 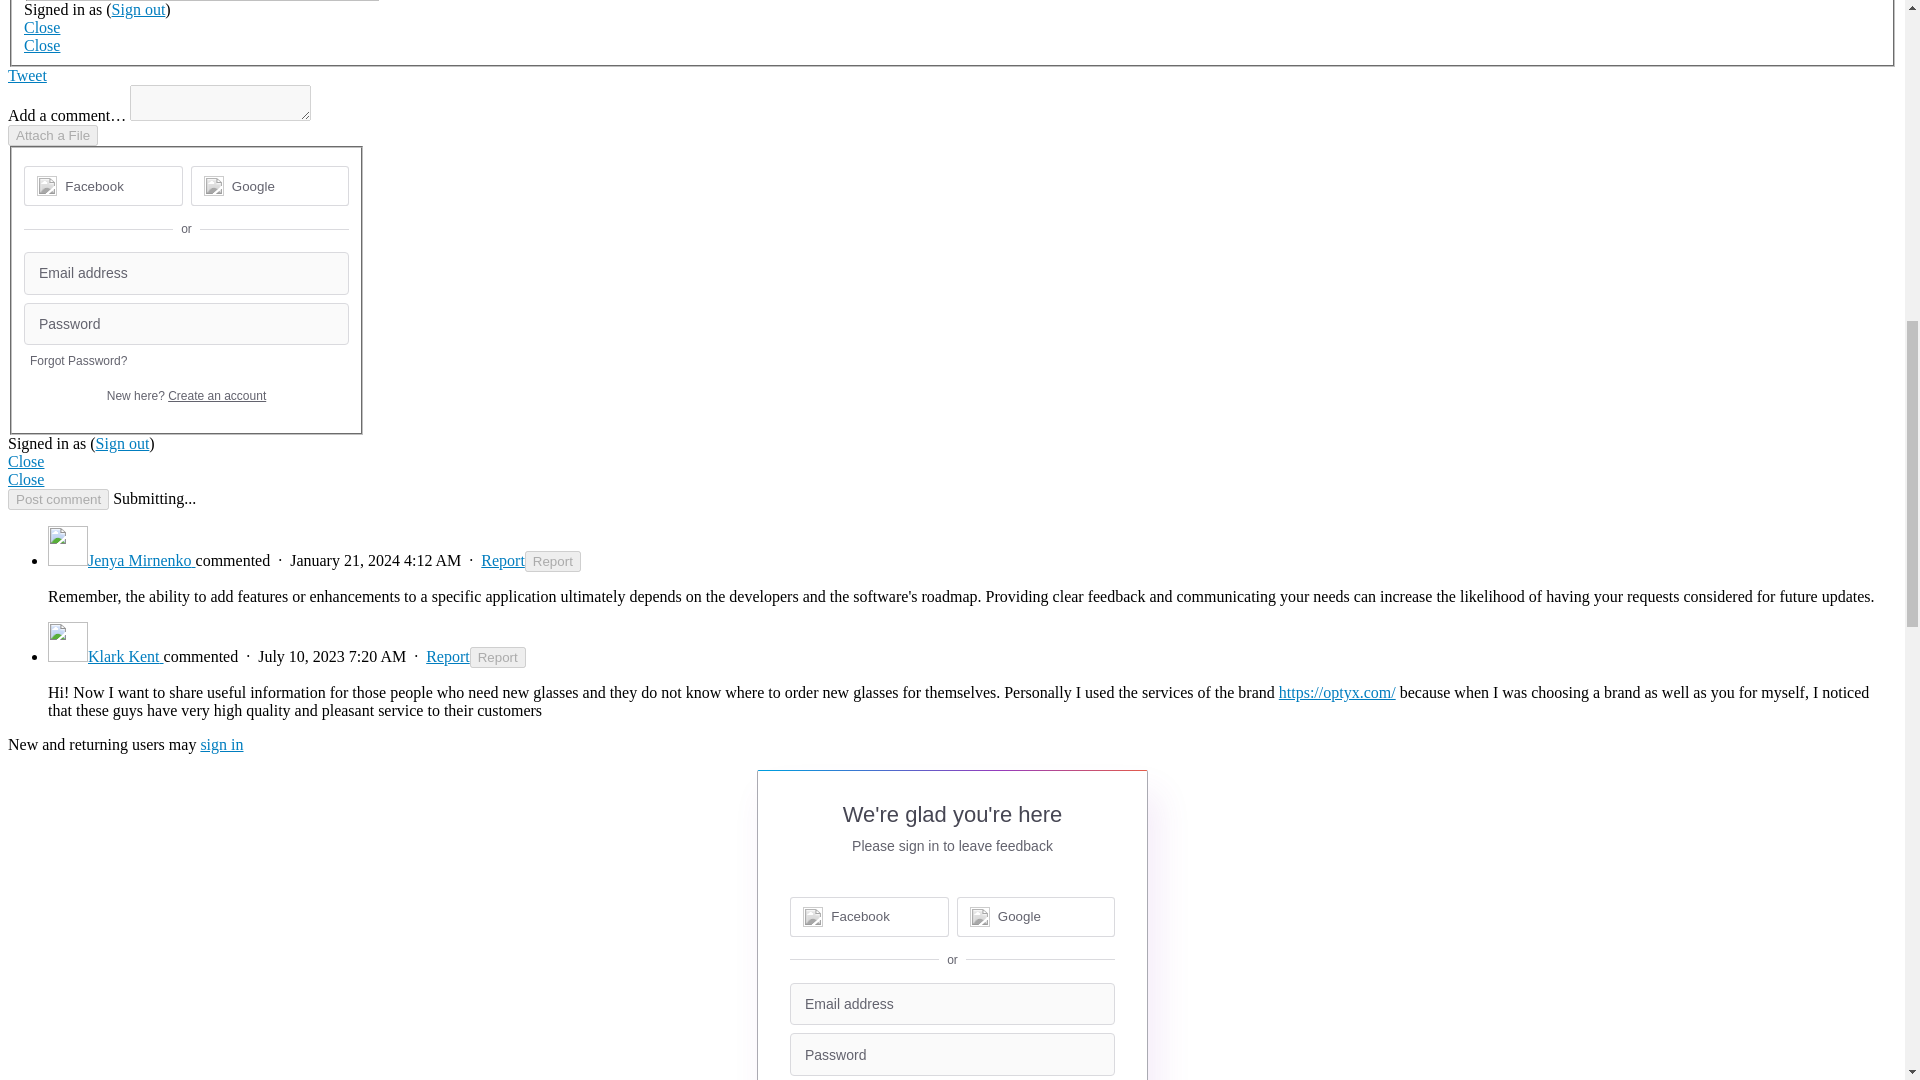 I want to click on Tweet, so click(x=26, y=75).